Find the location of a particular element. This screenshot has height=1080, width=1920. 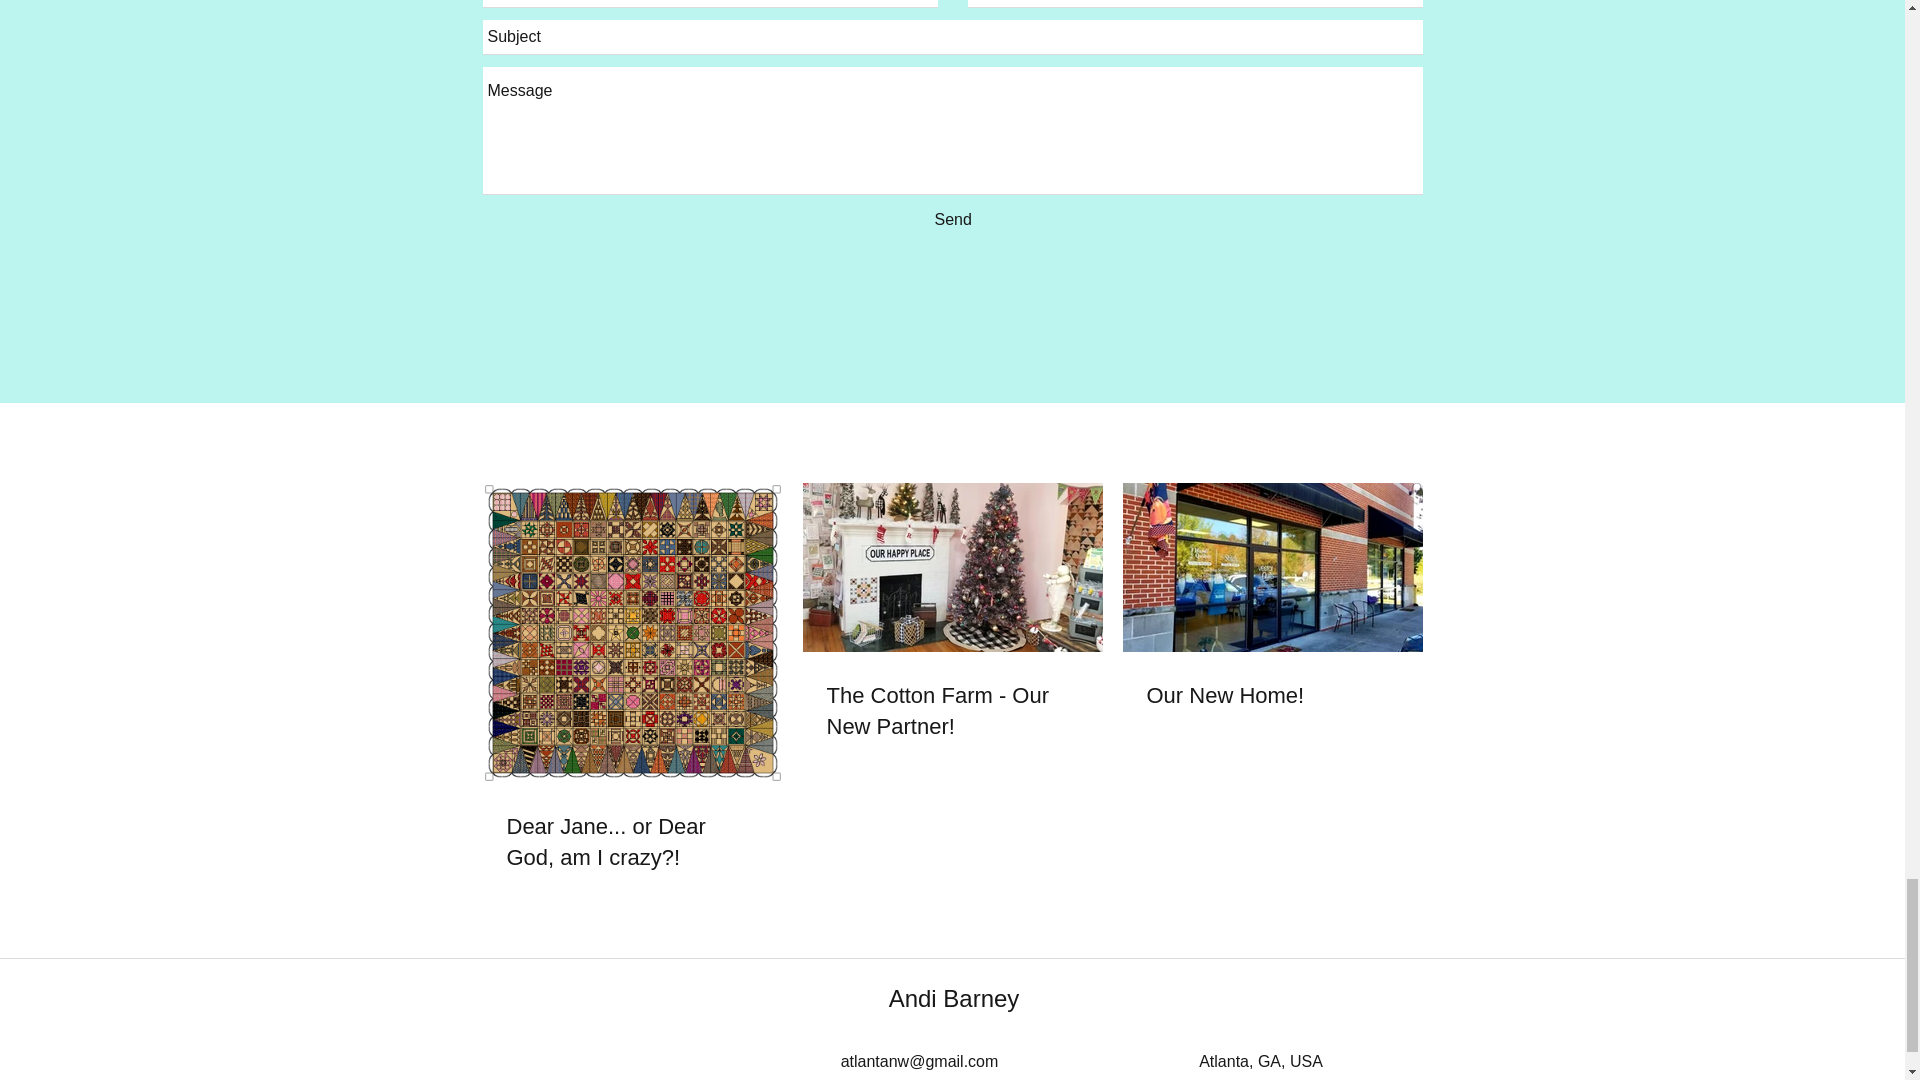

Our New Home! is located at coordinates (1272, 696).